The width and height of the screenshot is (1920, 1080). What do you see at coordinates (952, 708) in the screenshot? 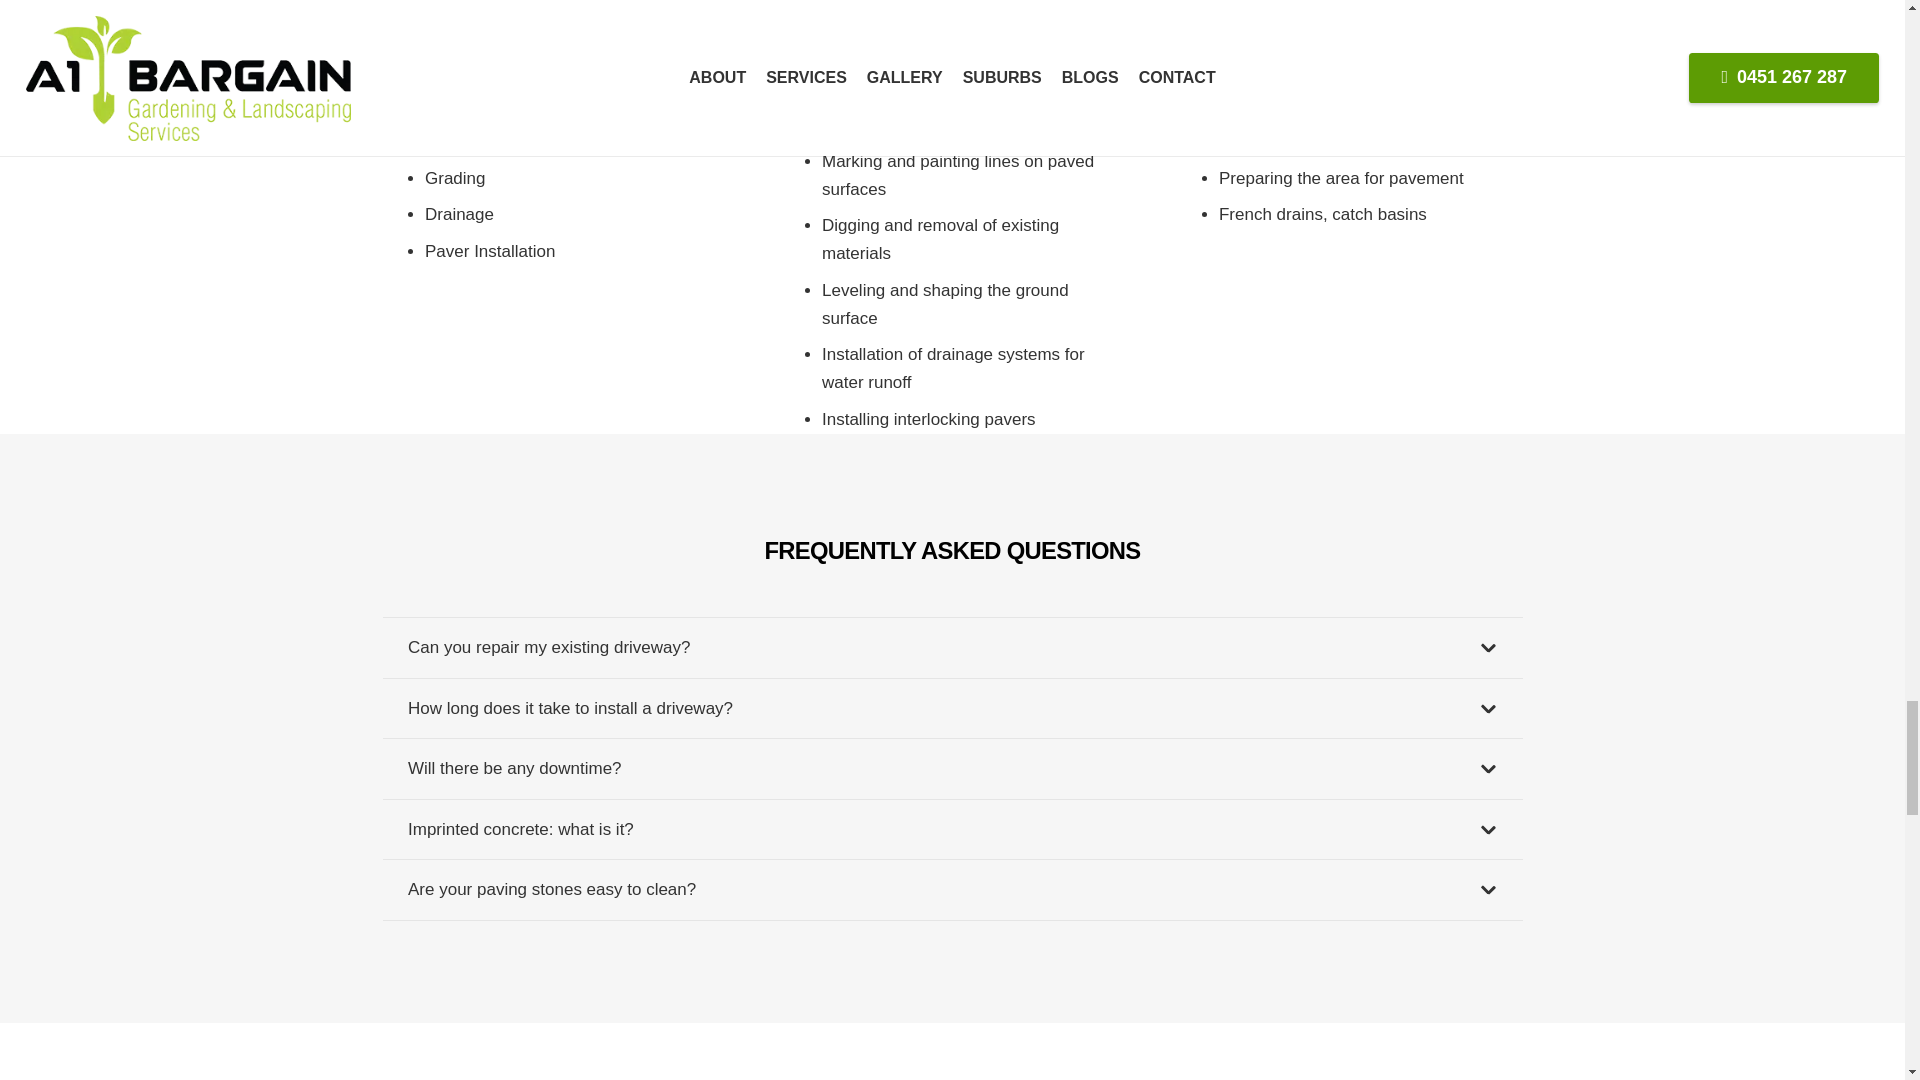
I see `How long does it take to install a driveway?` at bounding box center [952, 708].